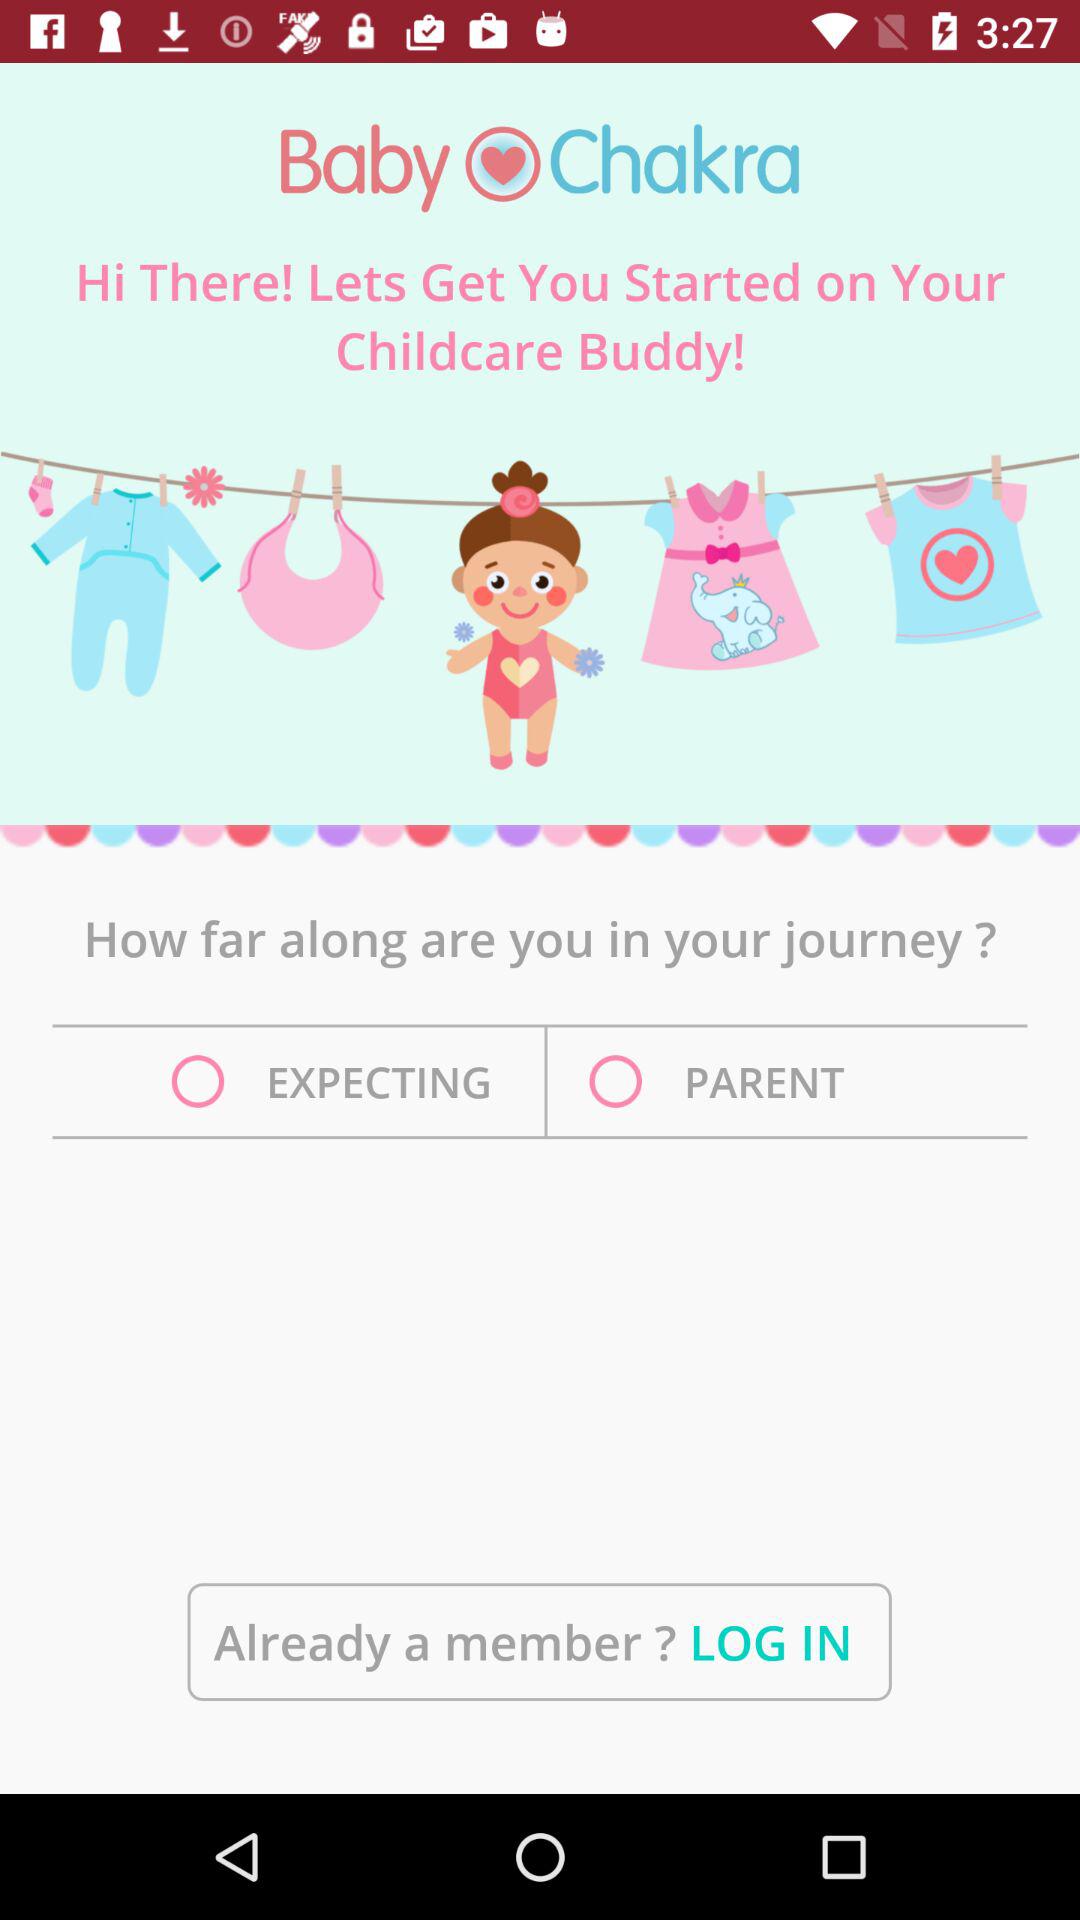  What do you see at coordinates (722, 1082) in the screenshot?
I see `choose icon on the right` at bounding box center [722, 1082].